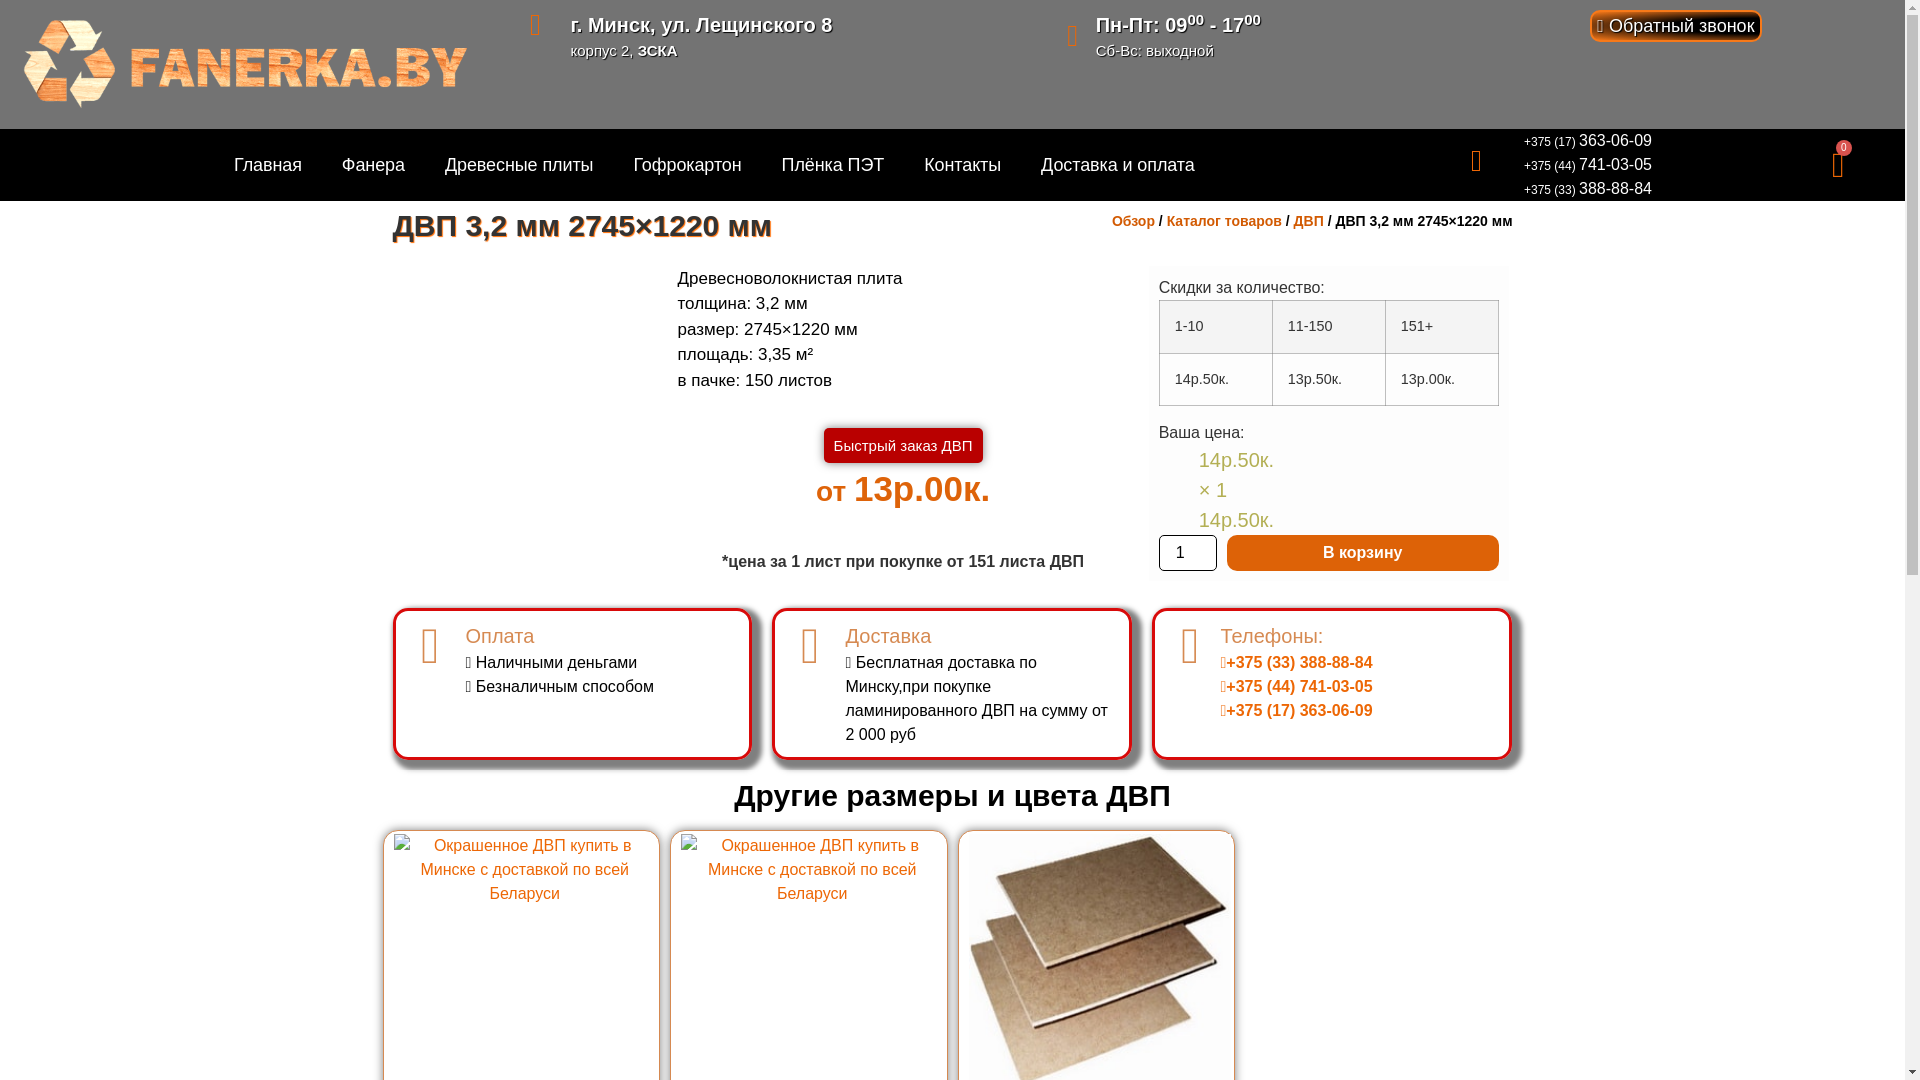  What do you see at coordinates (1838, 165) in the screenshot?
I see `0` at bounding box center [1838, 165].